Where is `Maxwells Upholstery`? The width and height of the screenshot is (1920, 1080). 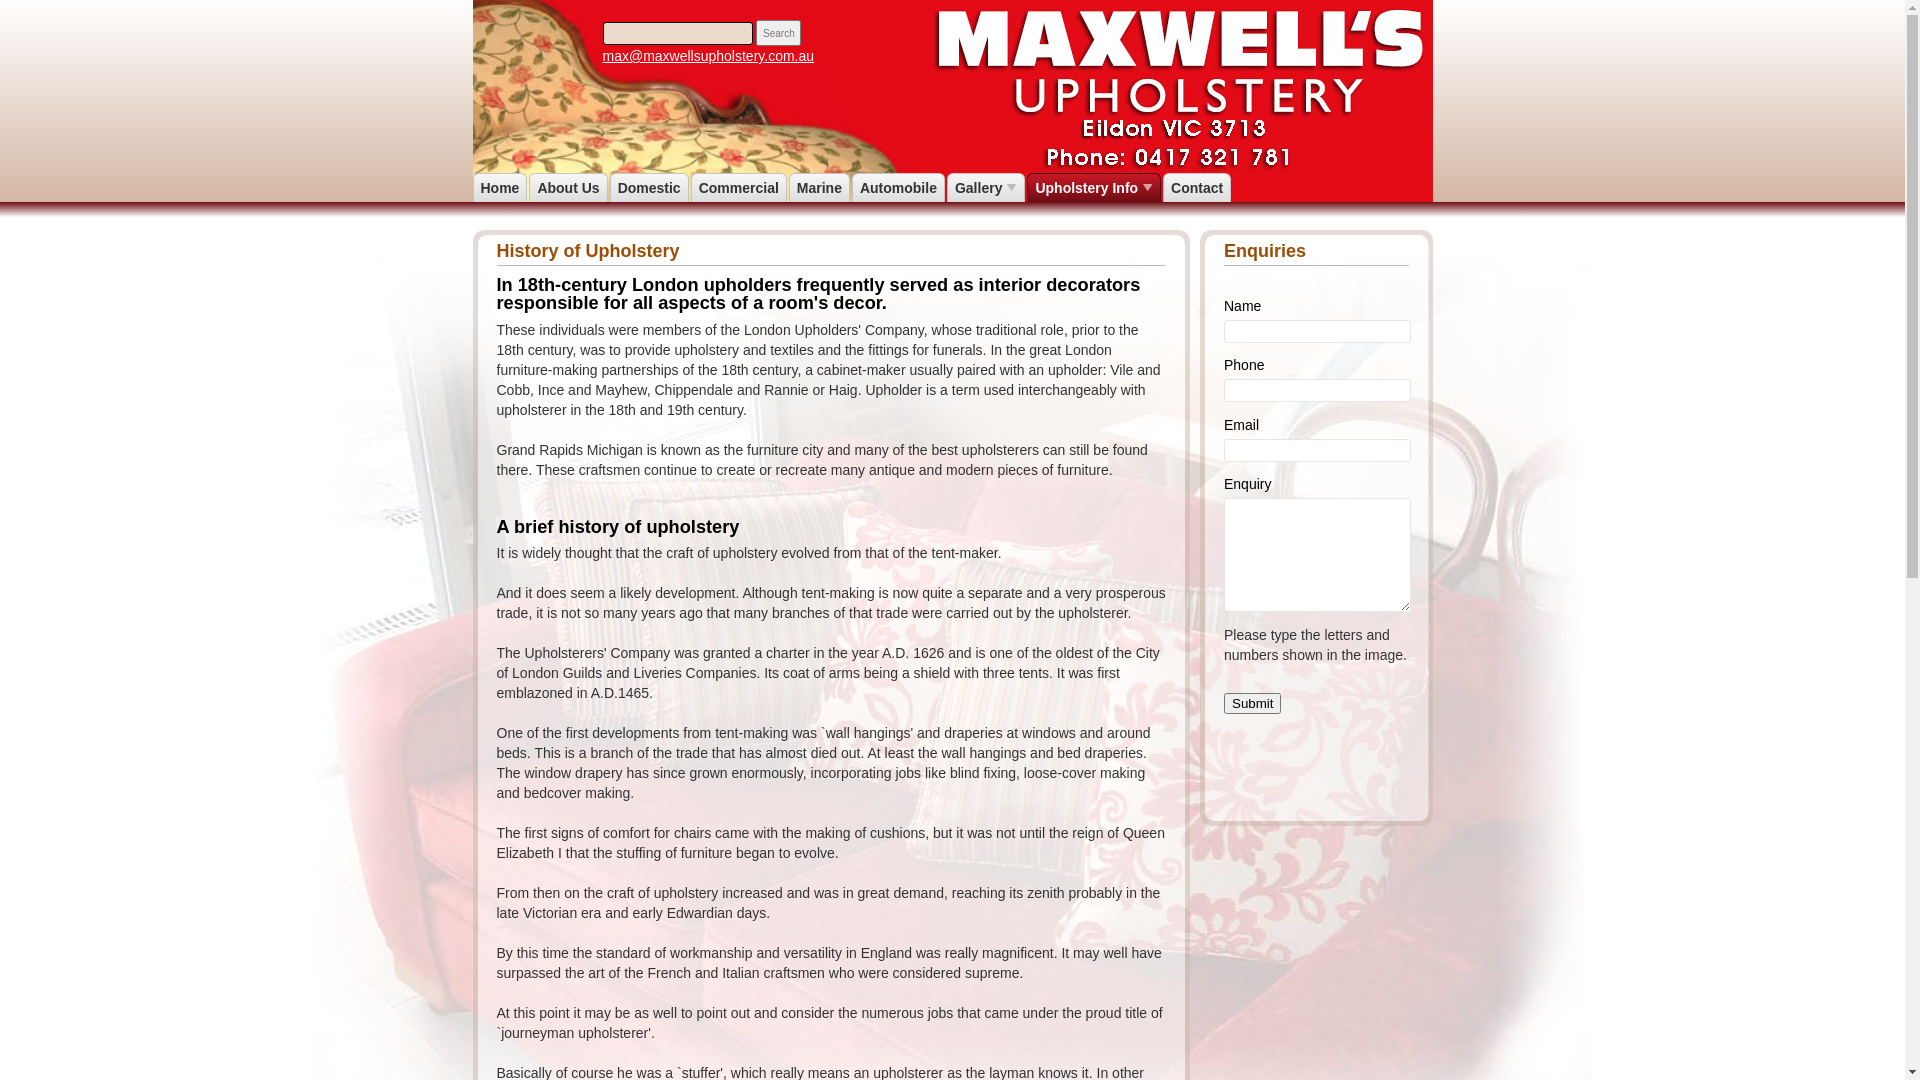 Maxwells Upholstery is located at coordinates (432, 2).